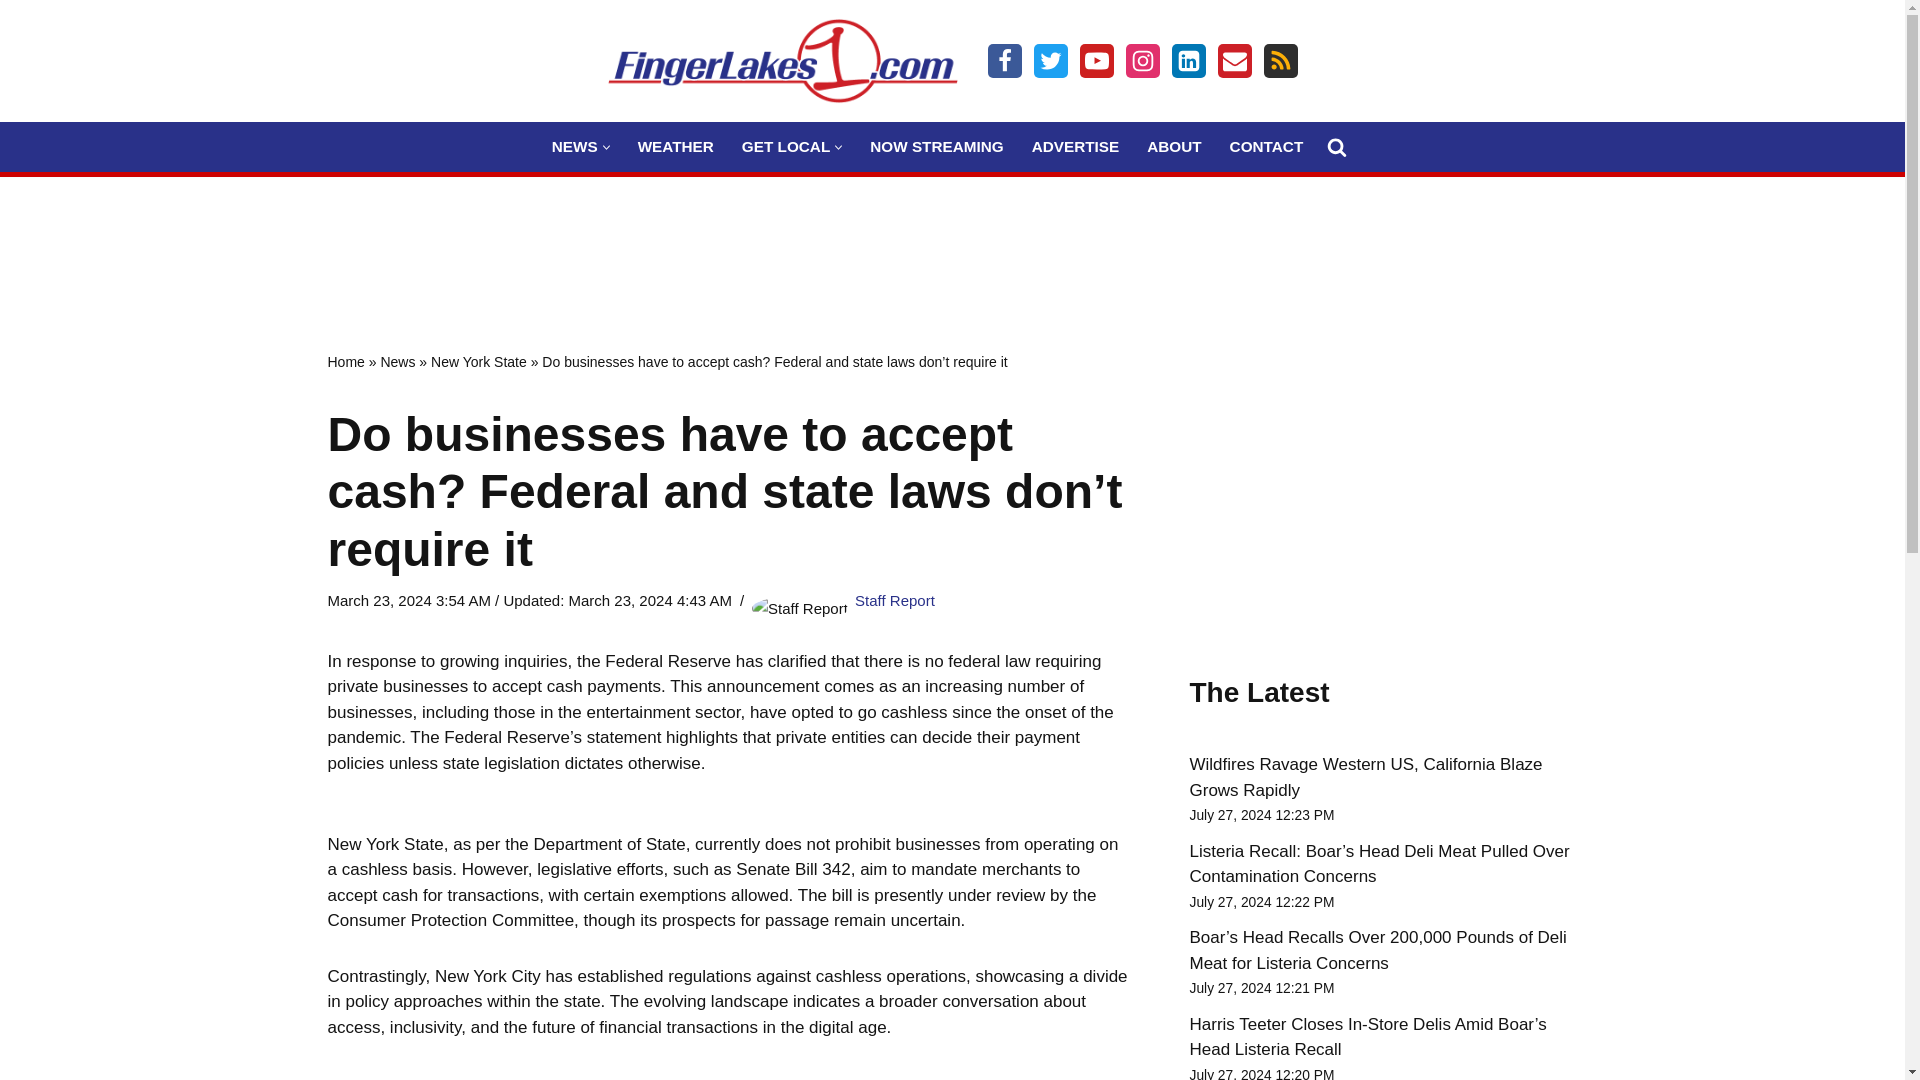  Describe the element at coordinates (1266, 146) in the screenshot. I see `CONTACT` at that location.